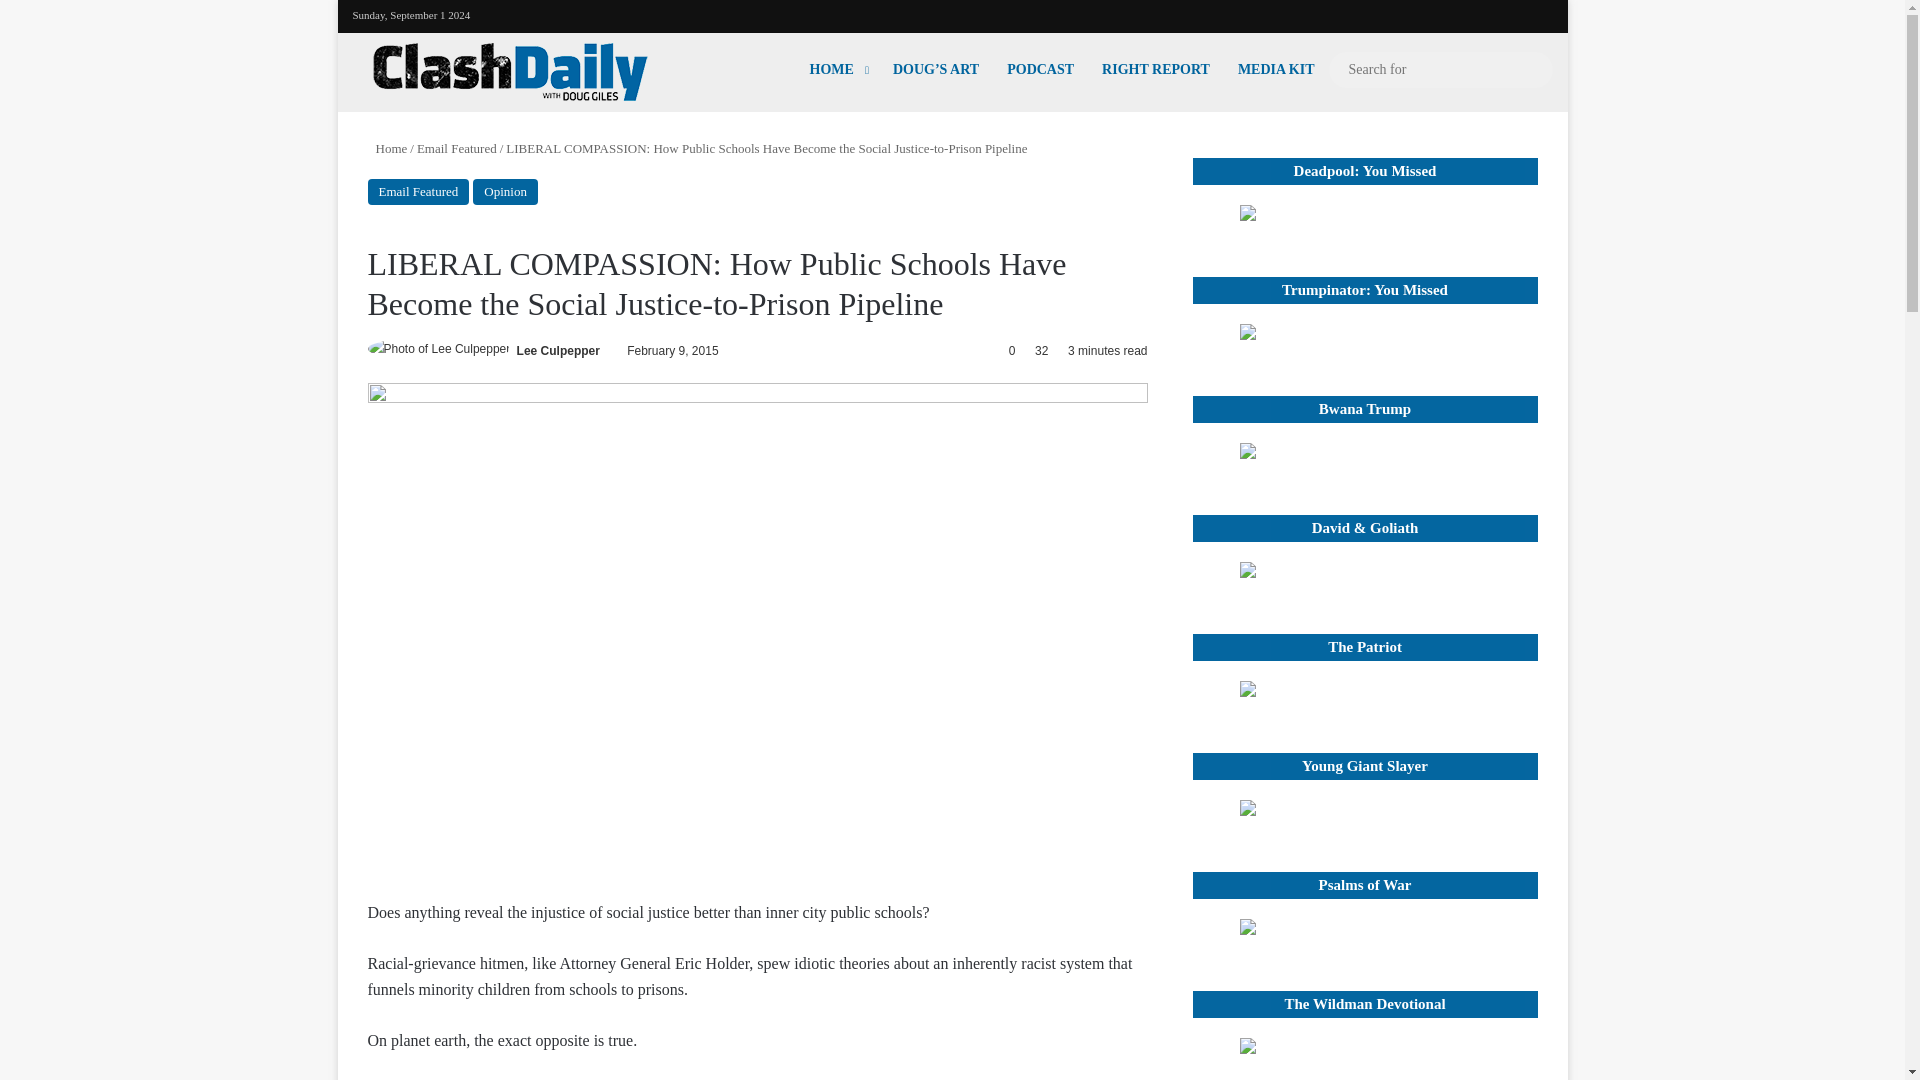 The image size is (1920, 1080). Describe the element at coordinates (1440, 70) in the screenshot. I see `Search for` at that location.